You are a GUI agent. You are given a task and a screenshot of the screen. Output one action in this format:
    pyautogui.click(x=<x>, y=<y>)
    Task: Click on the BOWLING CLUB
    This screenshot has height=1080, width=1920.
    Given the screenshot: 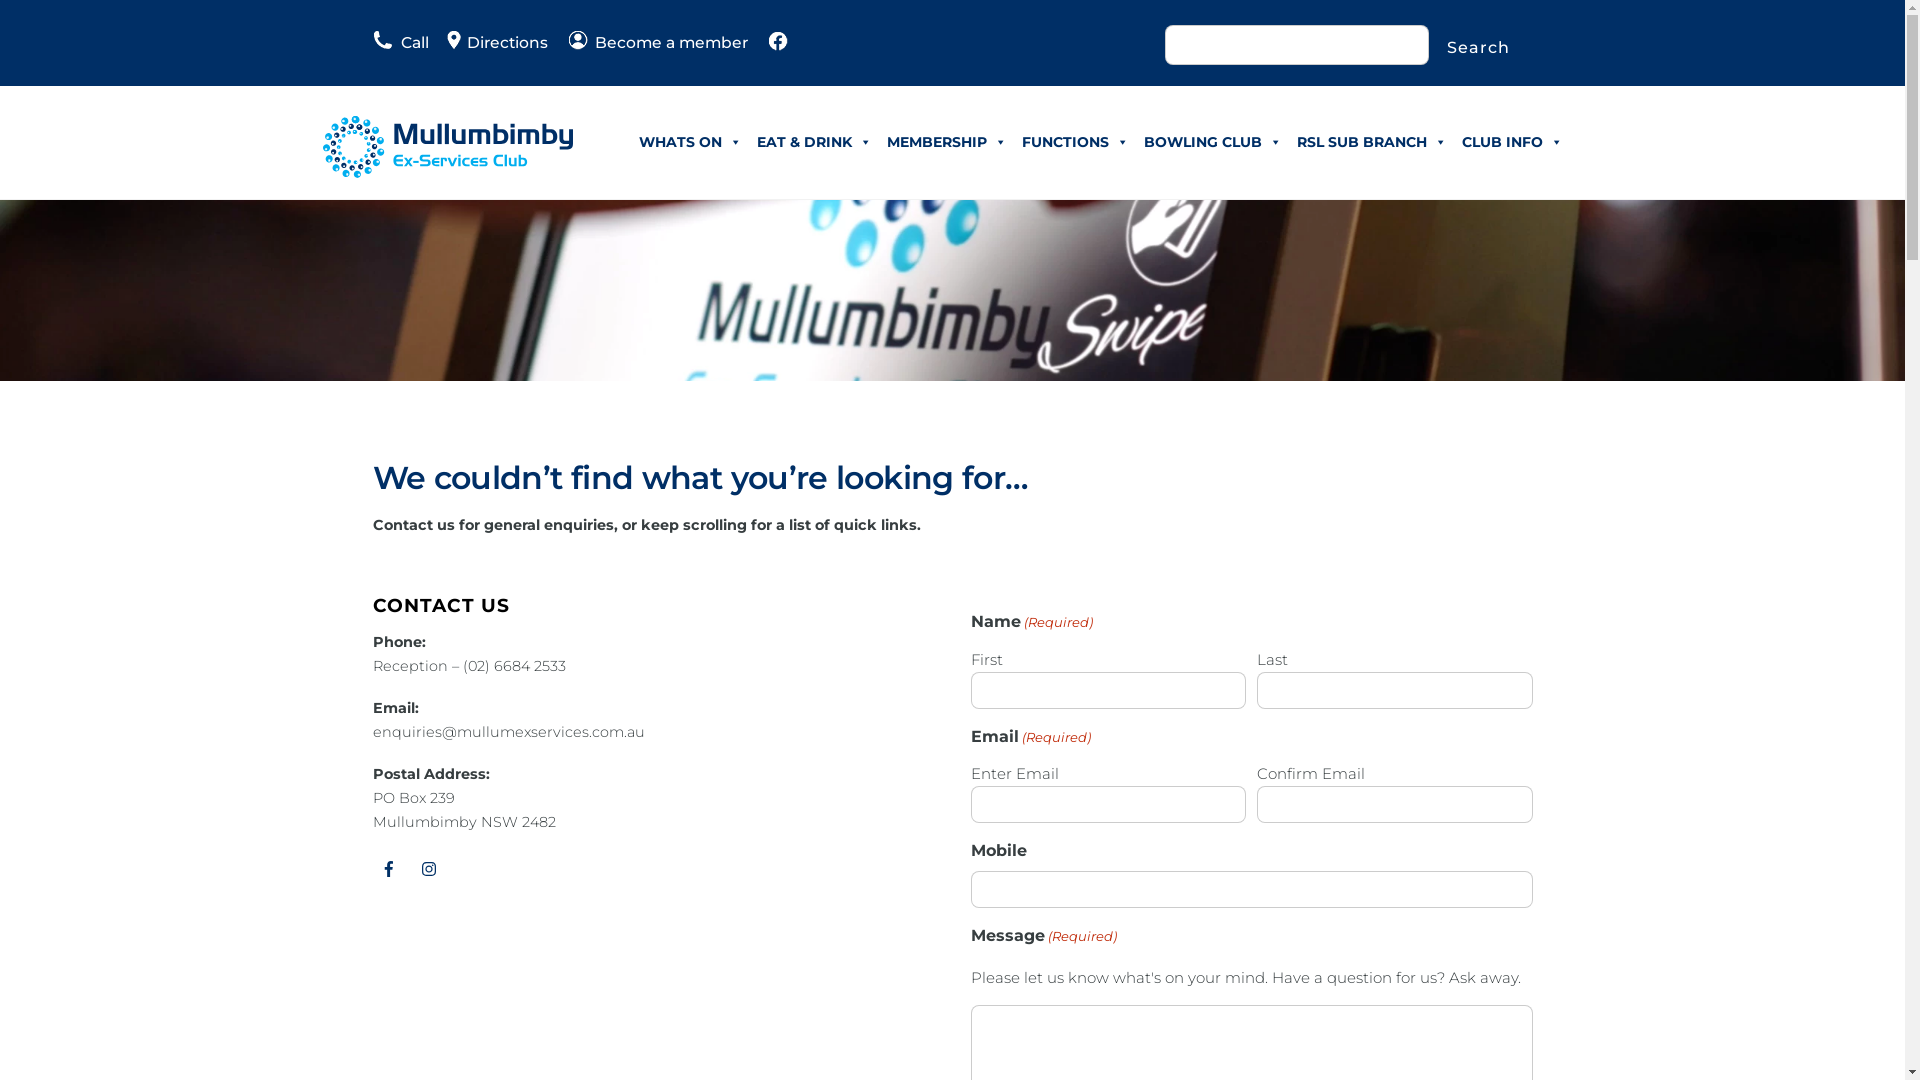 What is the action you would take?
    pyautogui.click(x=1212, y=142)
    